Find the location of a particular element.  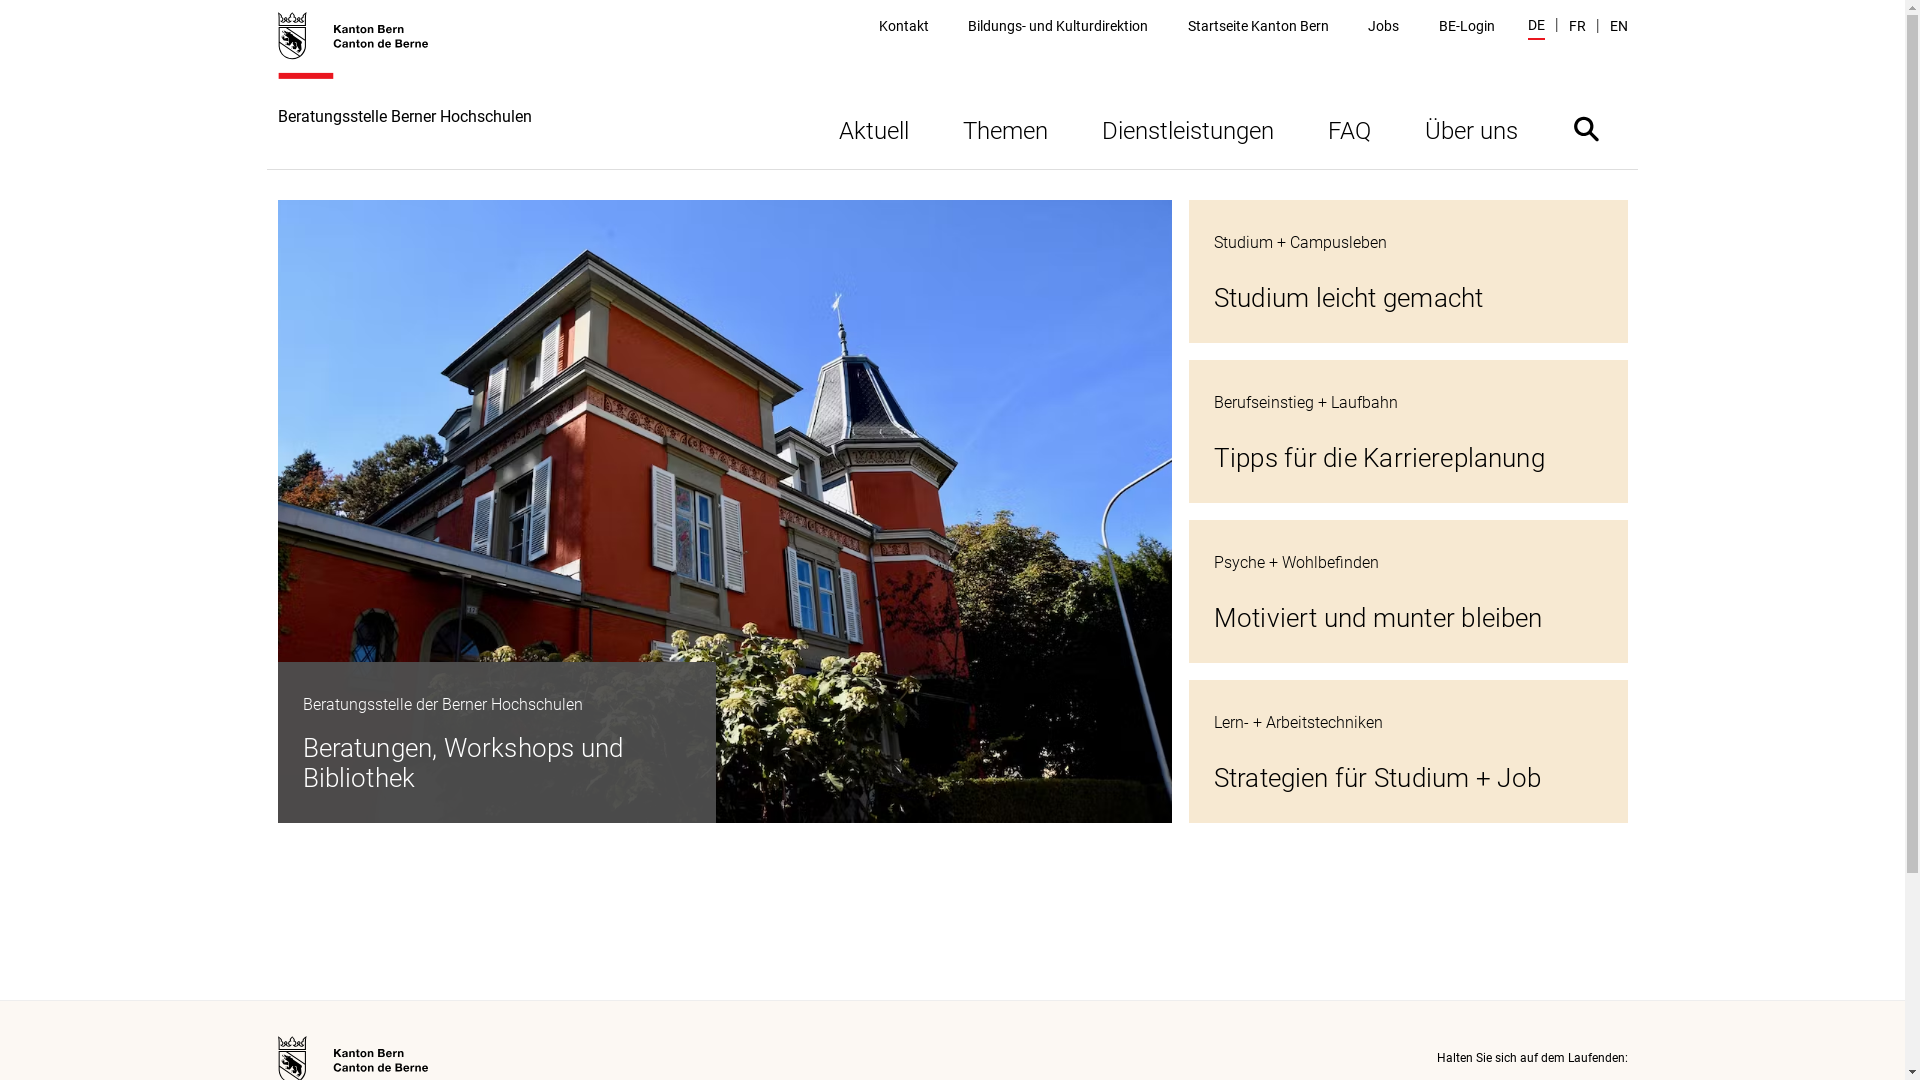

Kontakt is located at coordinates (904, 26).